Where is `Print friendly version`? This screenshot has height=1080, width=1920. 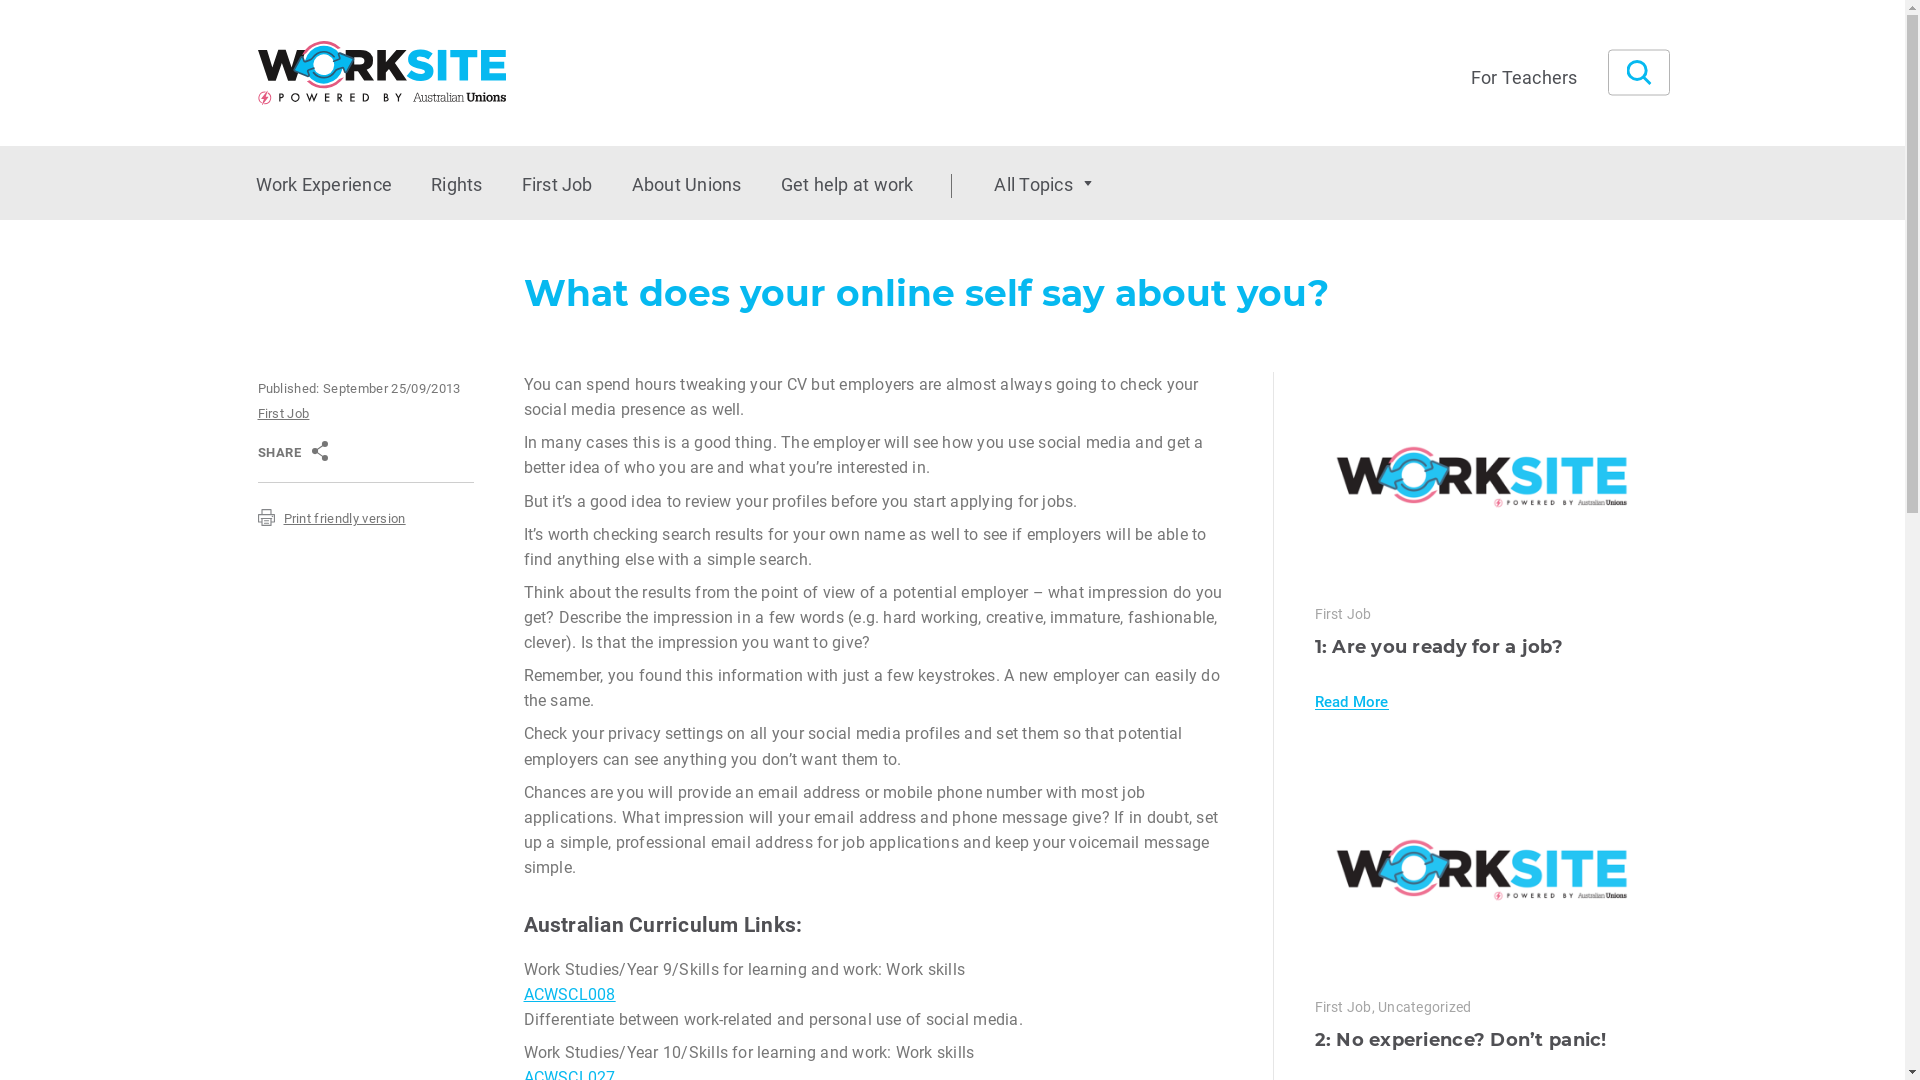
Print friendly version is located at coordinates (332, 518).